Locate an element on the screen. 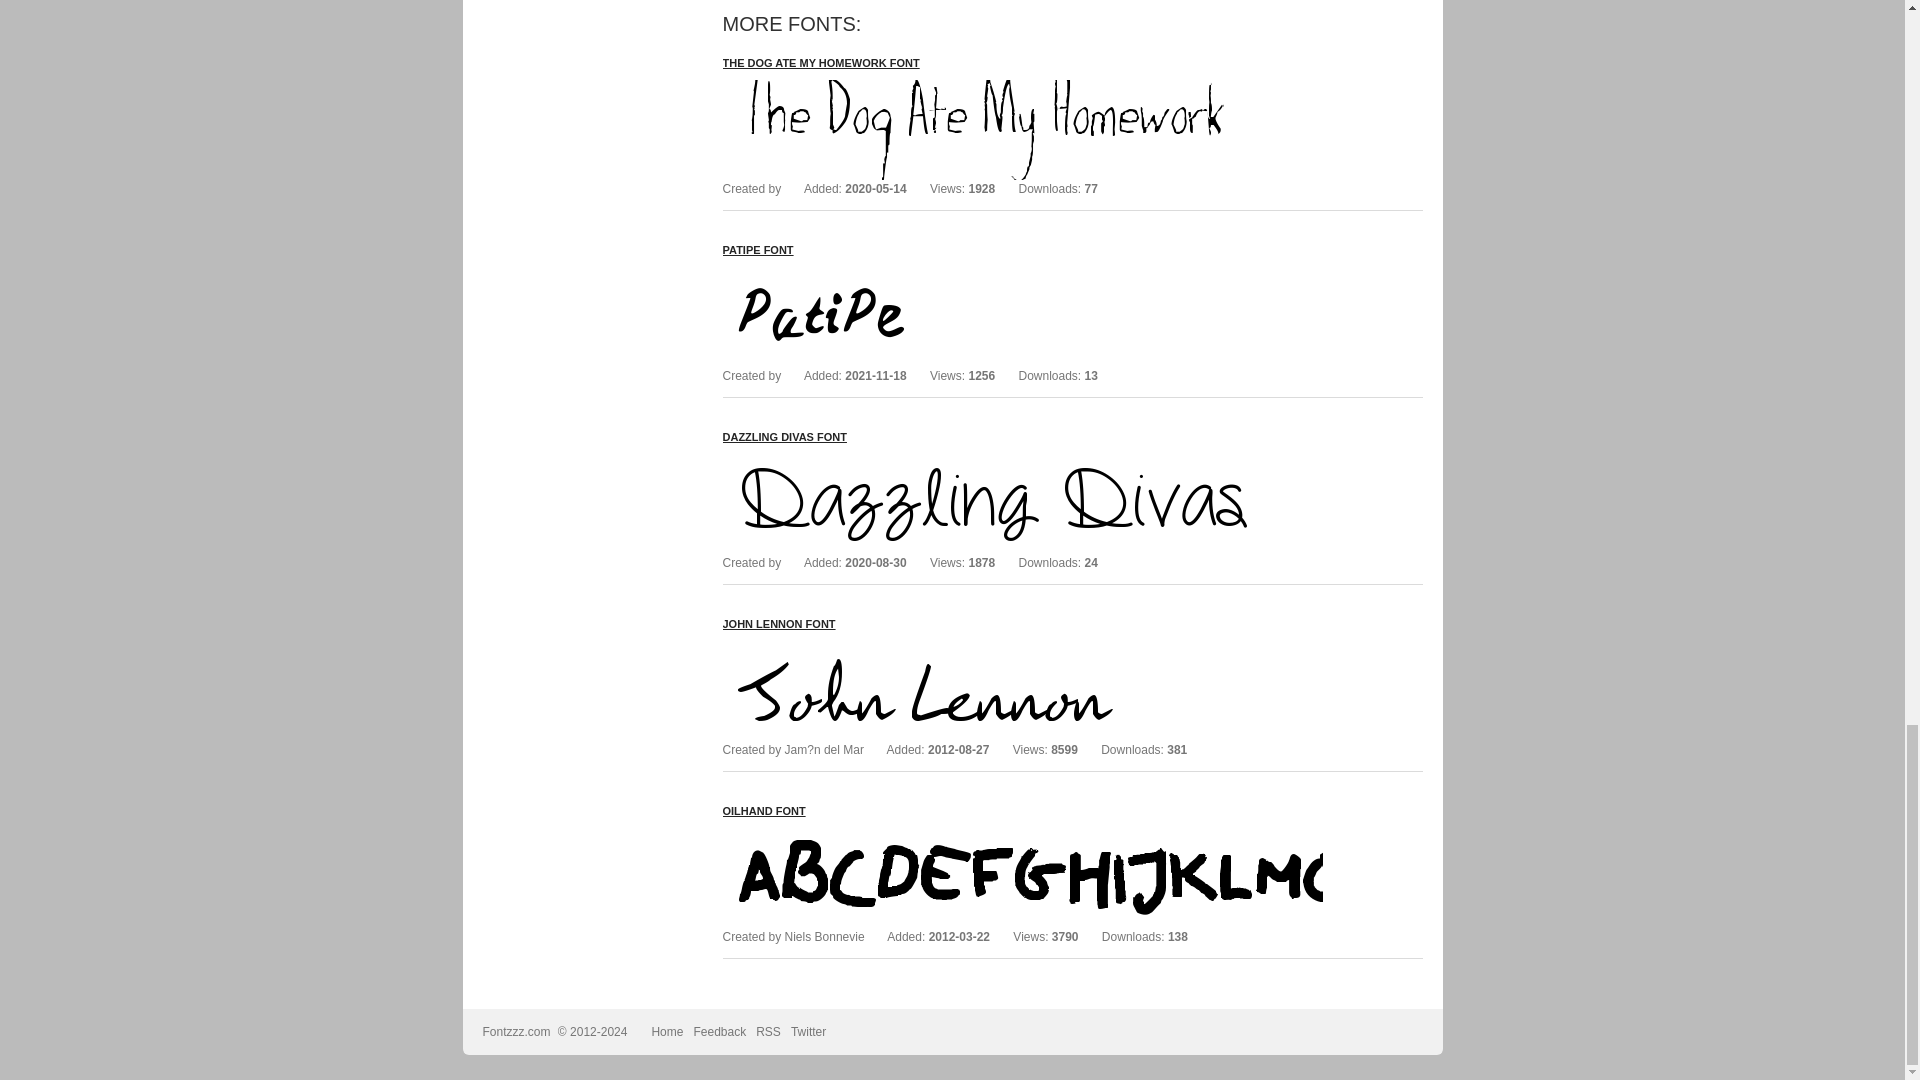 This screenshot has width=1920, height=1080. Oilhand font is located at coordinates (762, 810).